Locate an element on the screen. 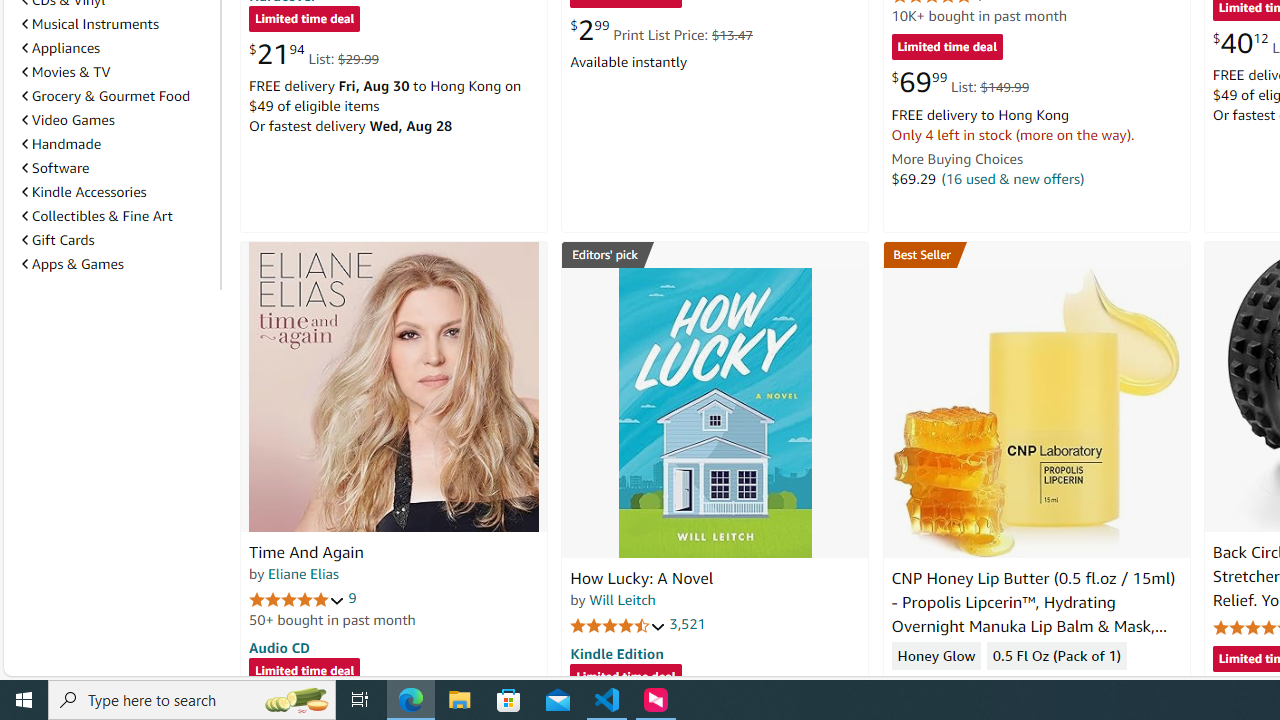 This screenshot has width=1280, height=720. Video Games is located at coordinates (68, 119).